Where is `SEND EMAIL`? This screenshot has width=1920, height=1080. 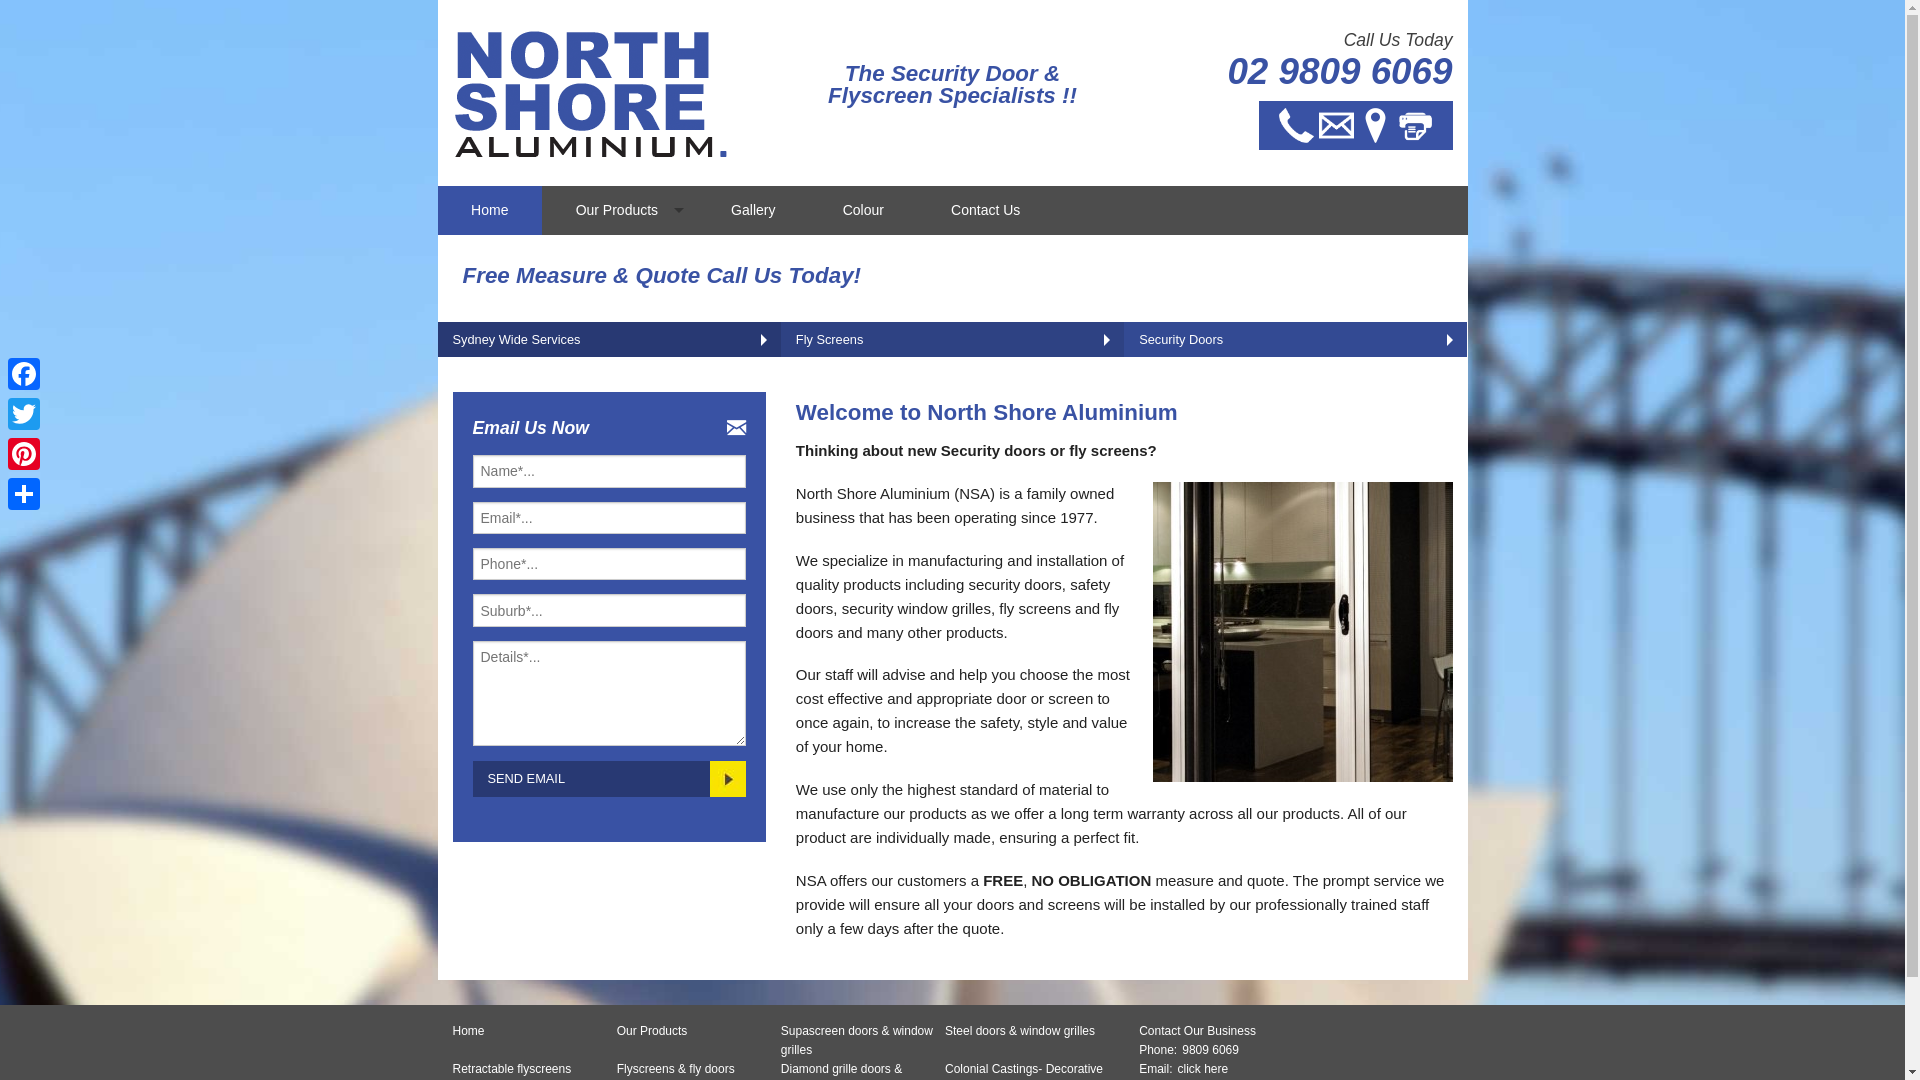 SEND EMAIL is located at coordinates (608, 779).